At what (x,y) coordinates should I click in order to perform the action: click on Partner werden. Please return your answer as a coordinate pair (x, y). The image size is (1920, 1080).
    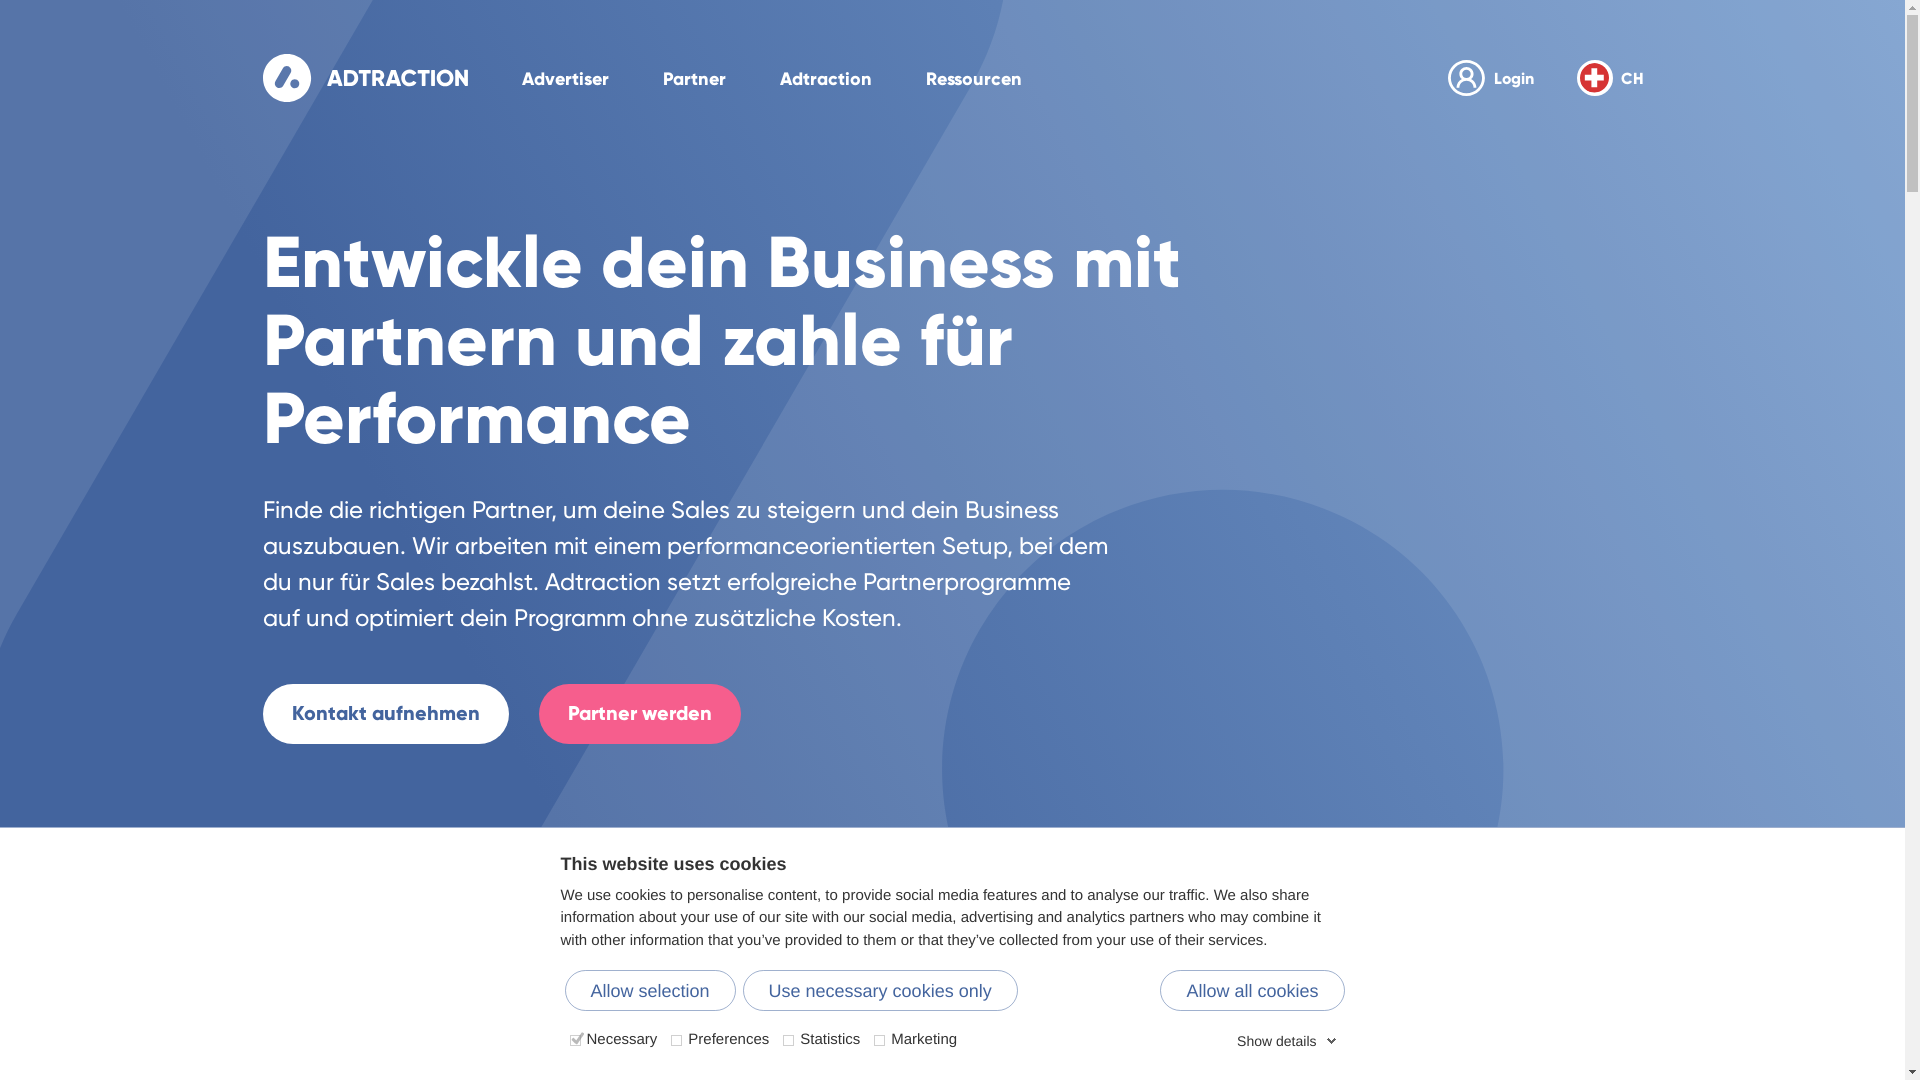
    Looking at the image, I should click on (639, 714).